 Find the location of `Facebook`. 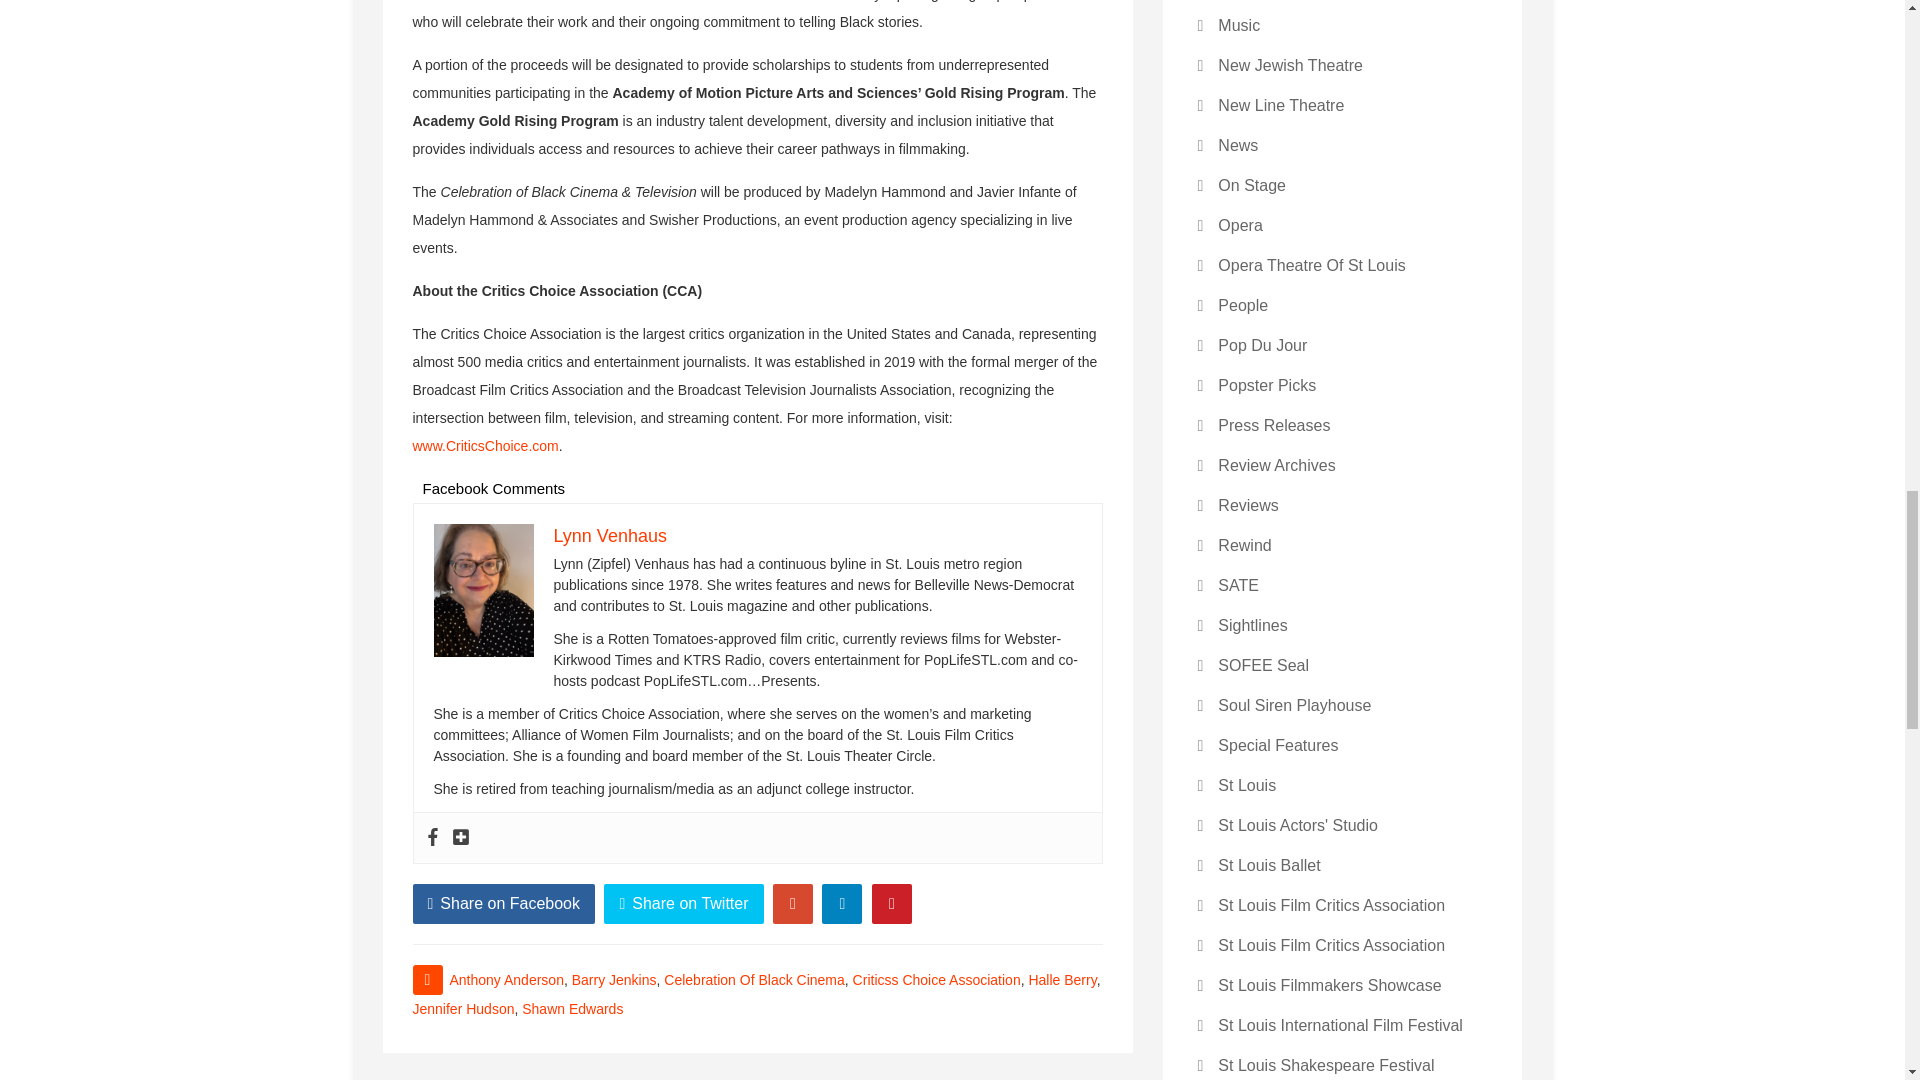

Facebook is located at coordinates (432, 838).